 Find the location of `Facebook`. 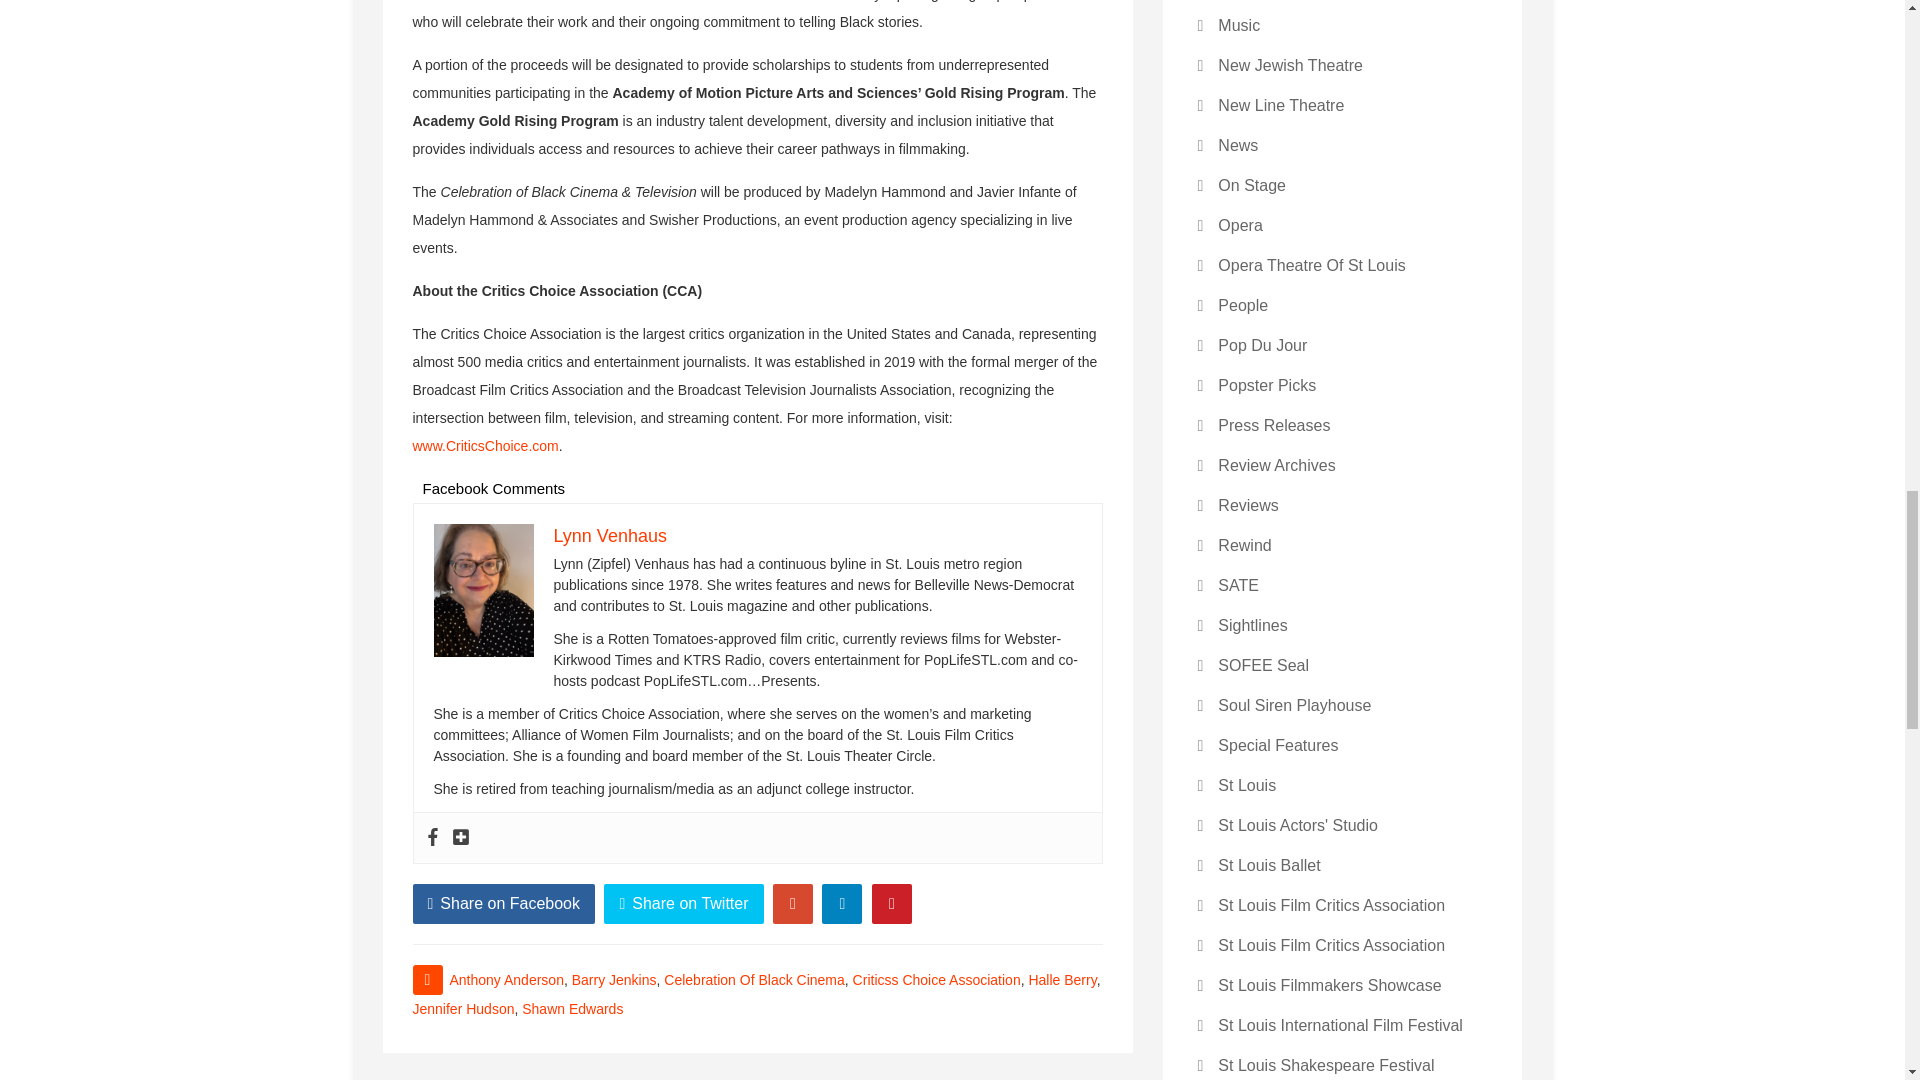

Facebook is located at coordinates (432, 838).